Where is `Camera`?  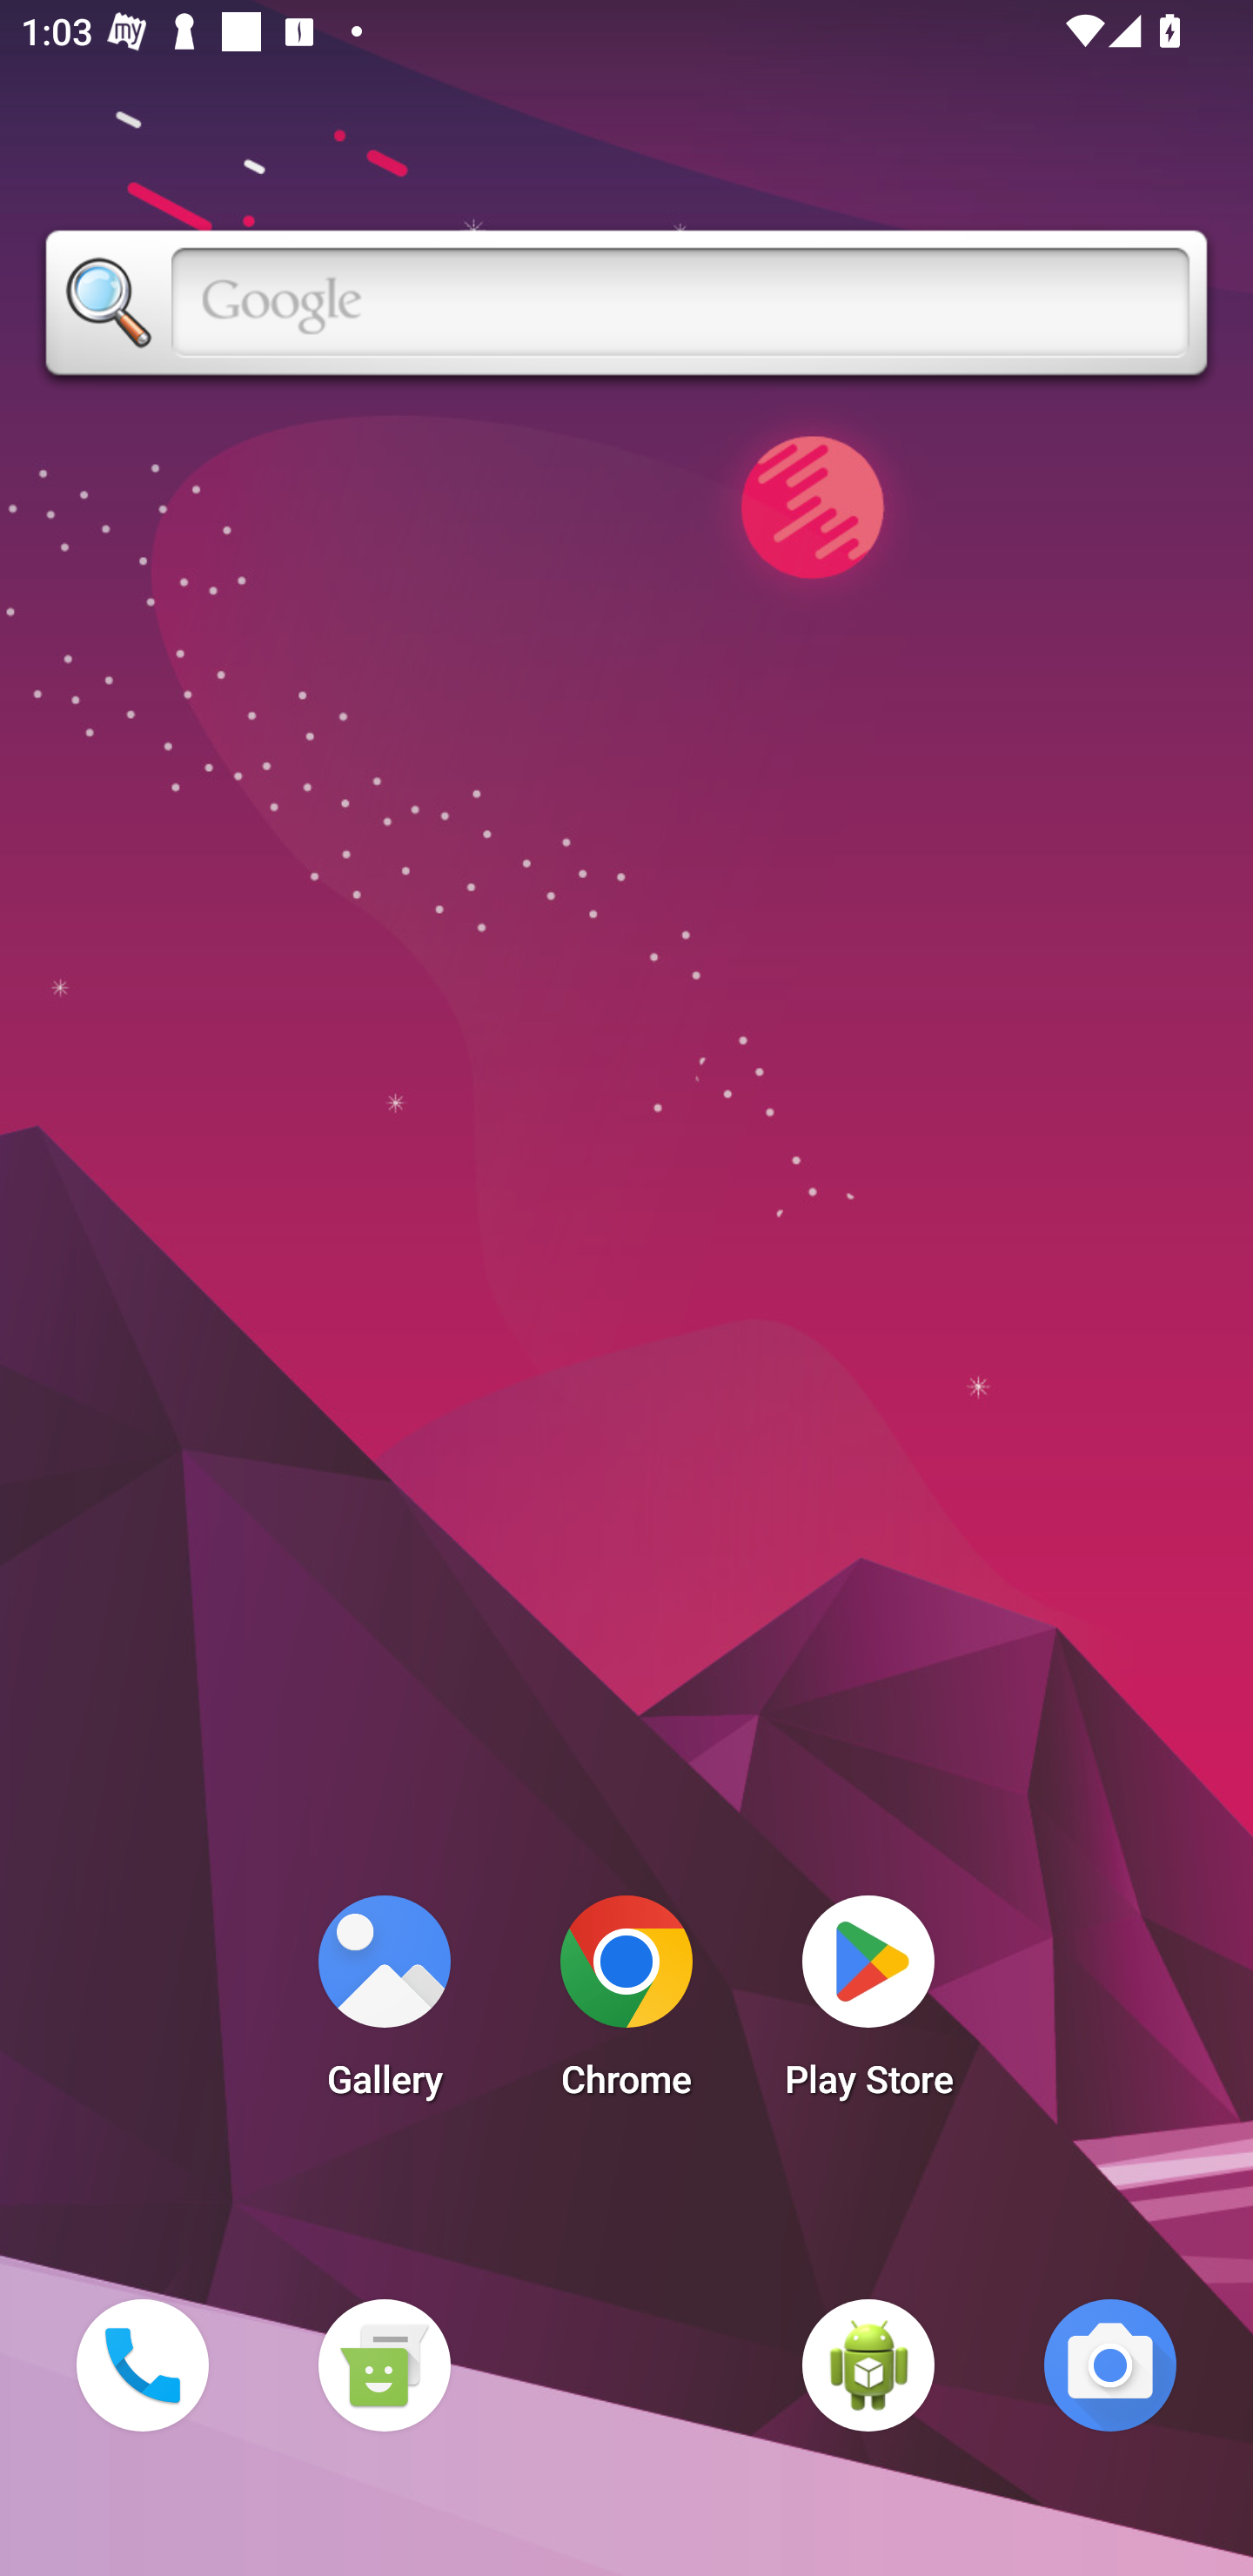 Camera is located at coordinates (1110, 2365).